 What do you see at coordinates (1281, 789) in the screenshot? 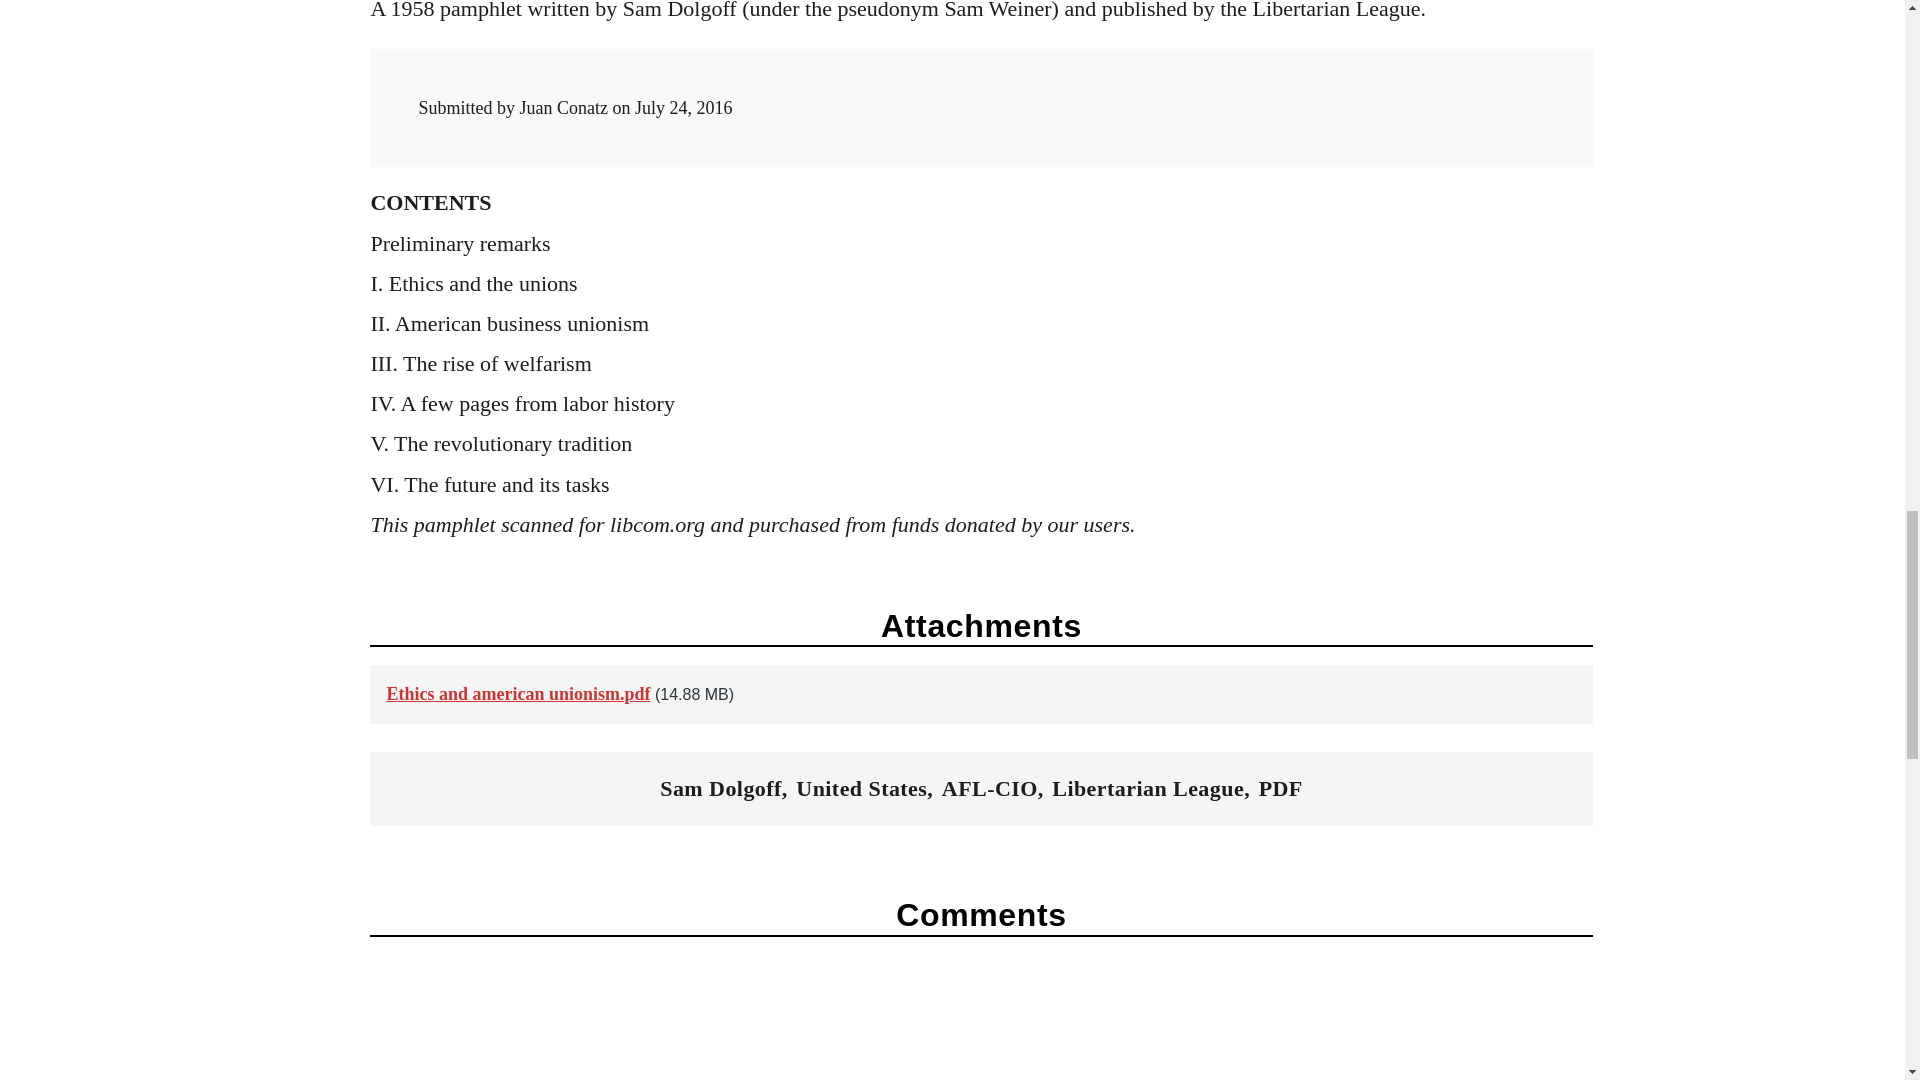
I see `PDF` at bounding box center [1281, 789].